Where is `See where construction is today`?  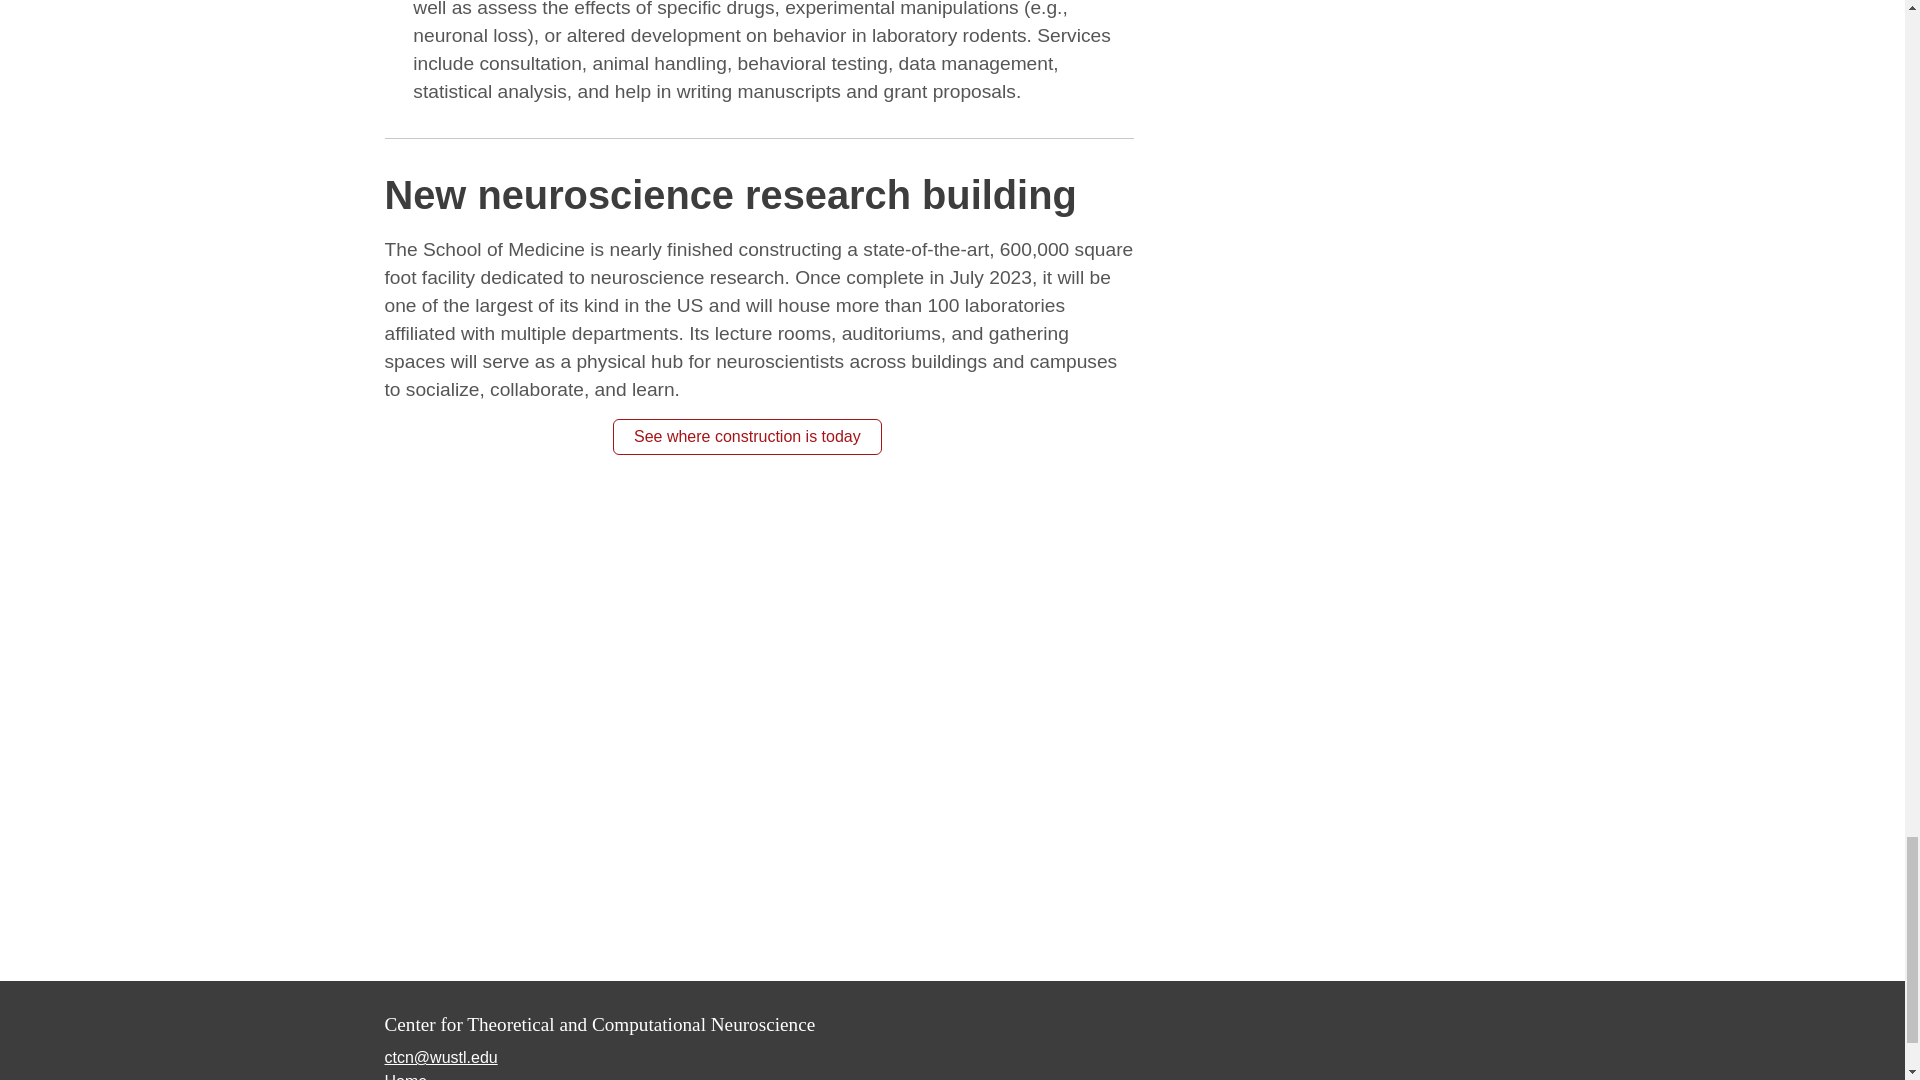
See where construction is today is located at coordinates (746, 436).